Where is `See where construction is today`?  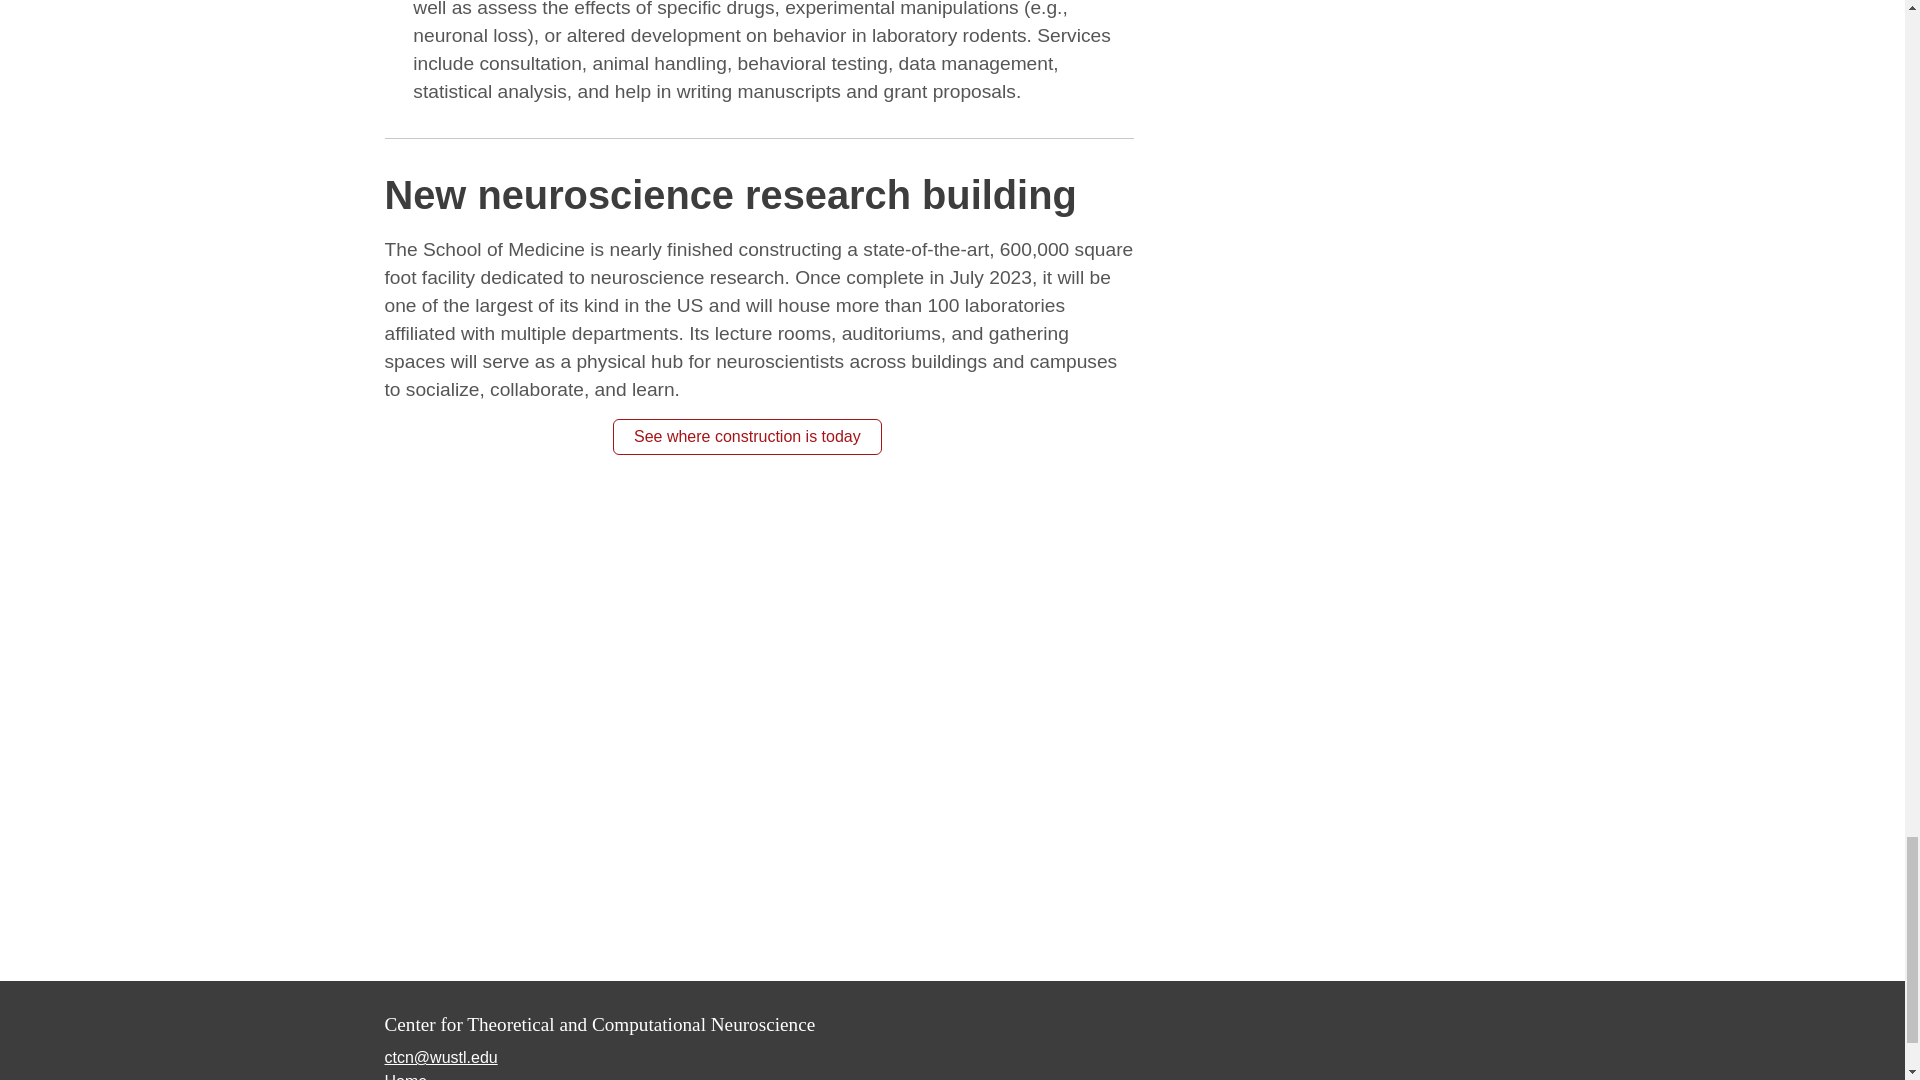
See where construction is today is located at coordinates (746, 436).